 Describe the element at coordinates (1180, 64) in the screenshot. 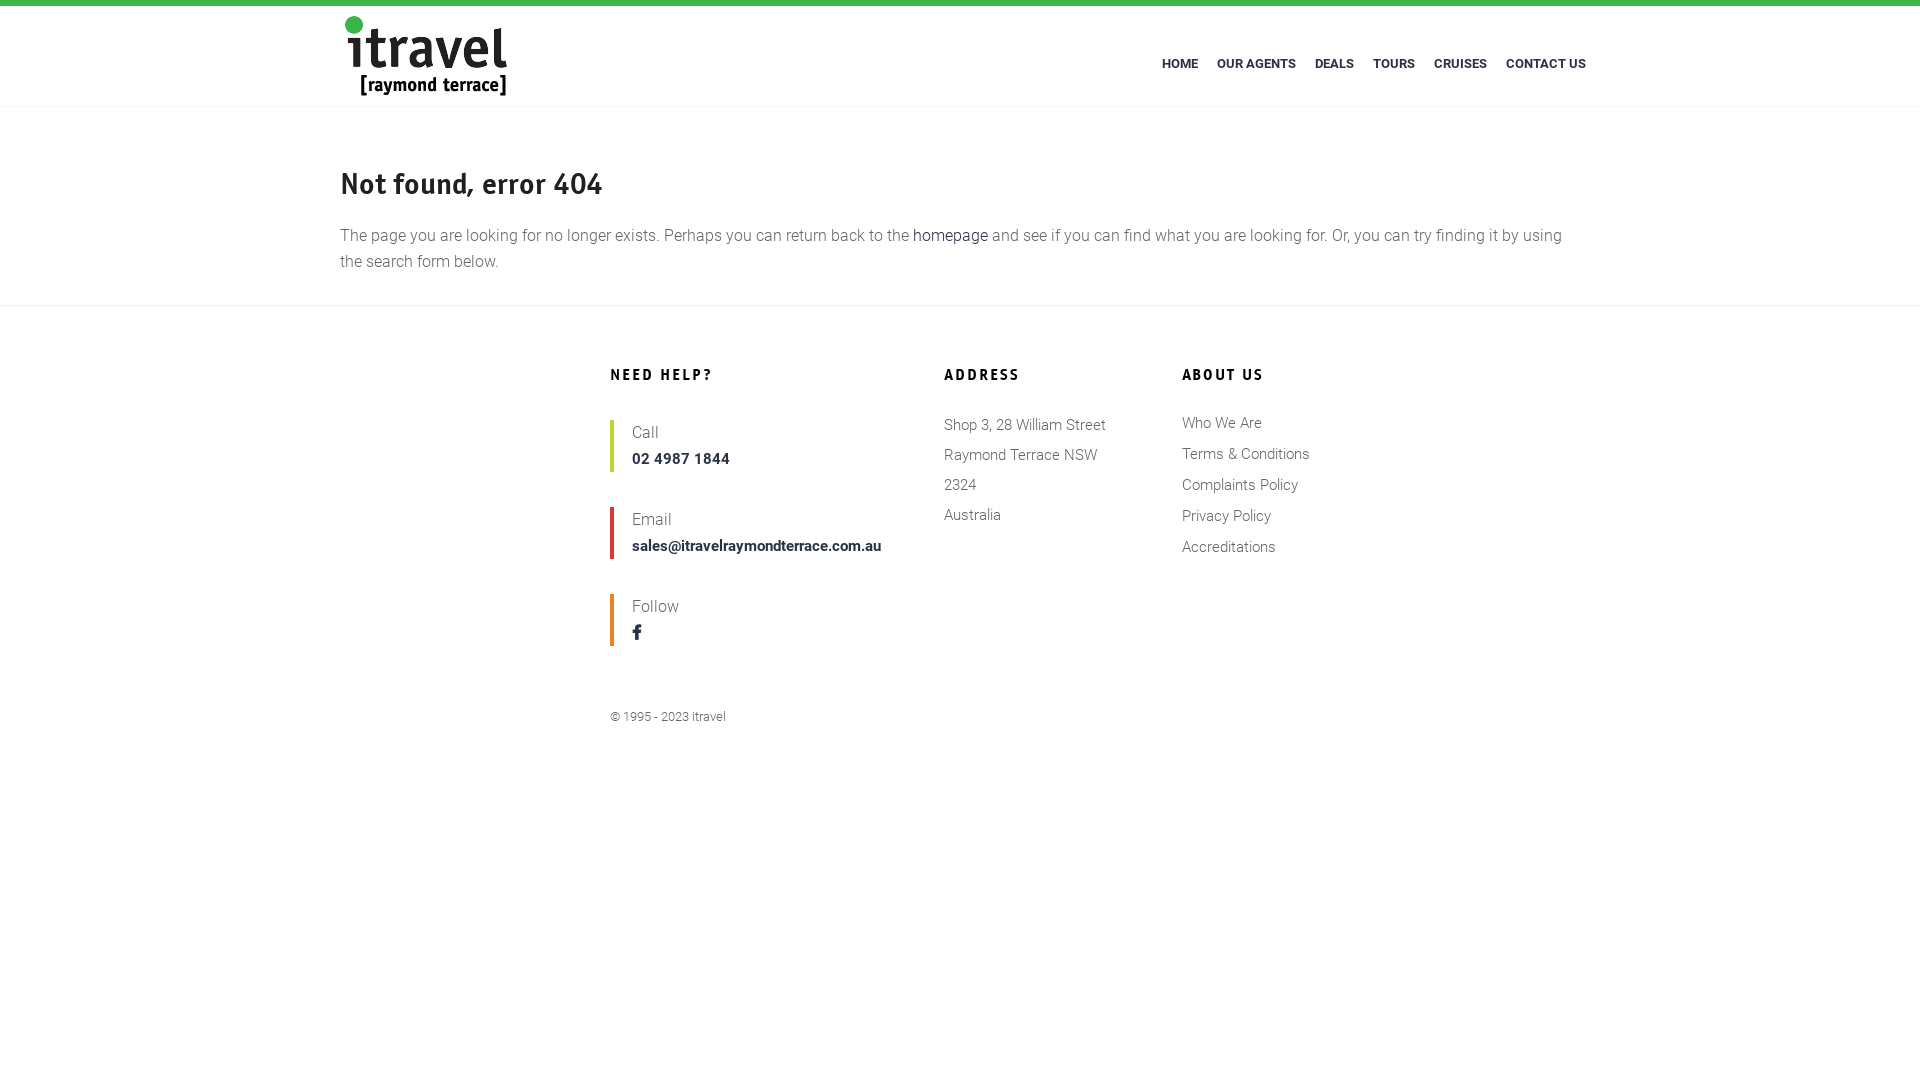

I see `HOME` at that location.